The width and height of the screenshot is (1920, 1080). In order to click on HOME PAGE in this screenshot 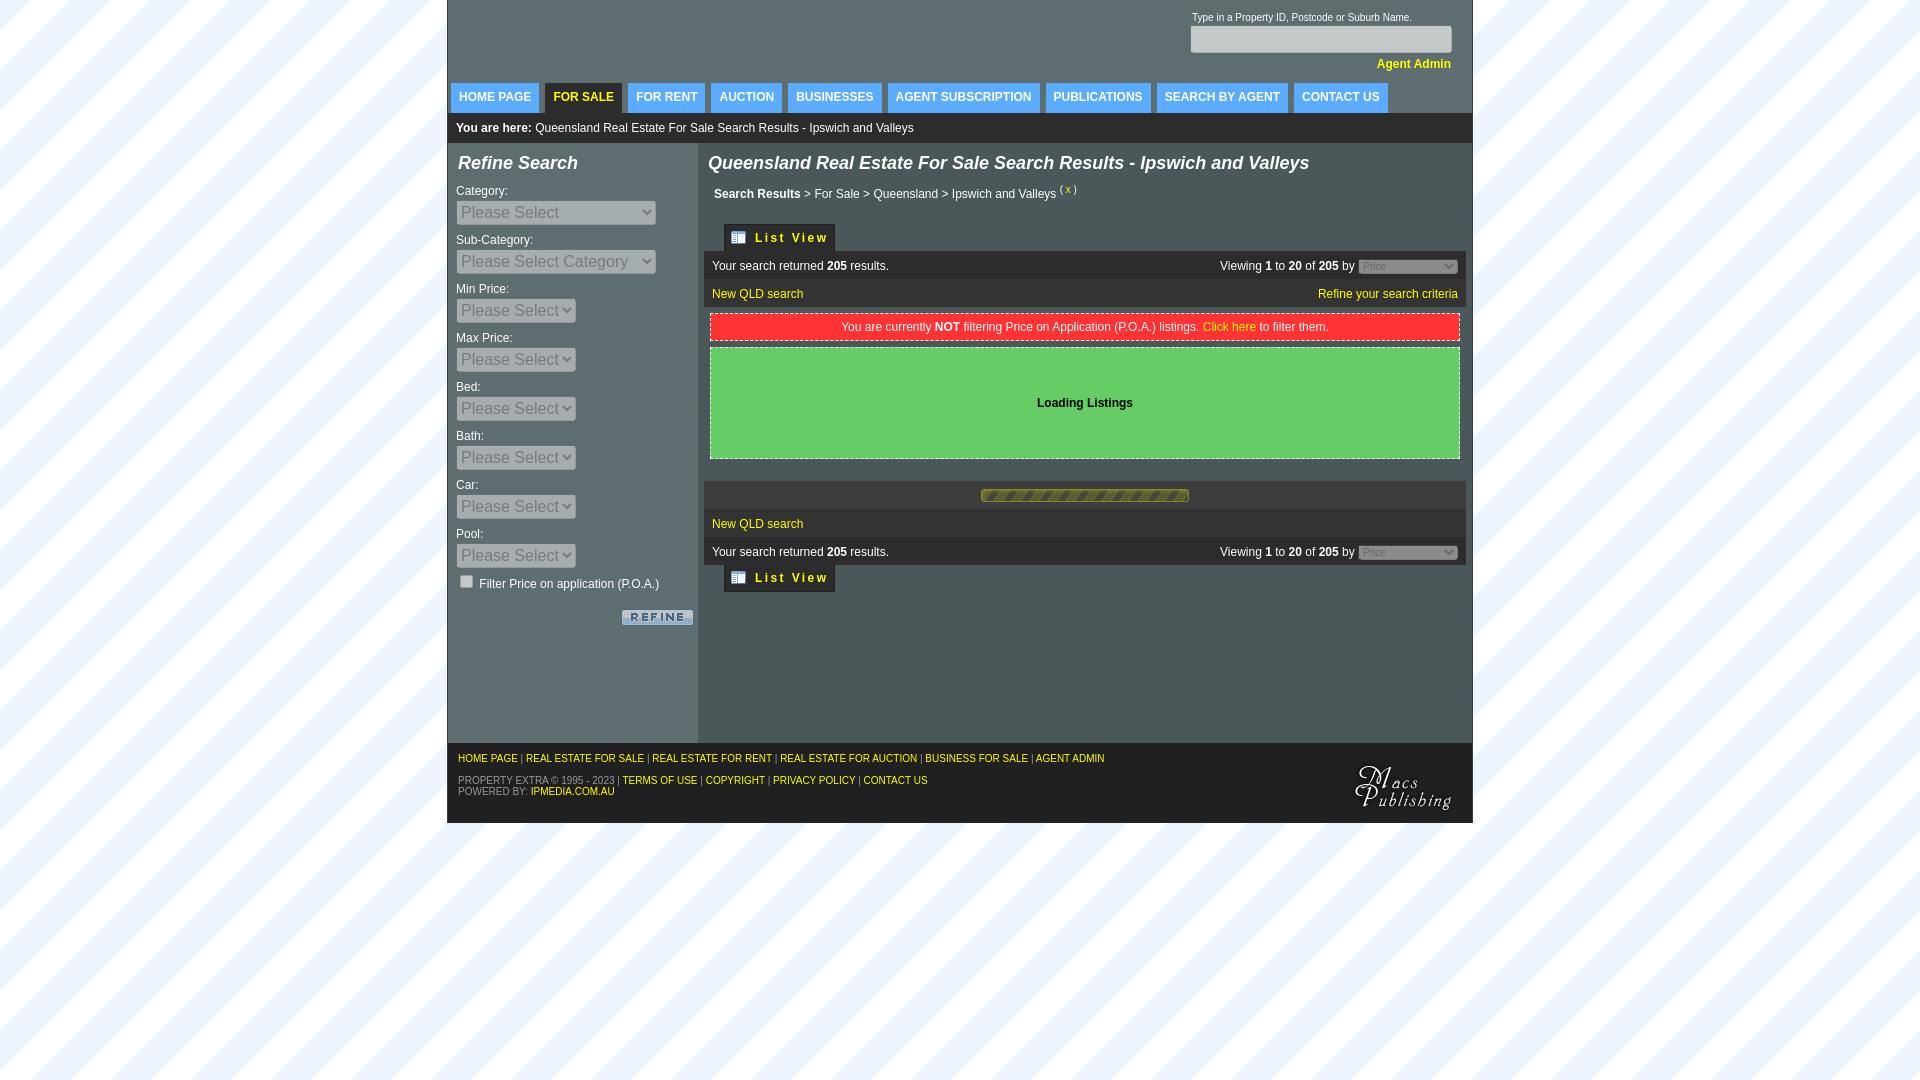, I will do `click(488, 758)`.